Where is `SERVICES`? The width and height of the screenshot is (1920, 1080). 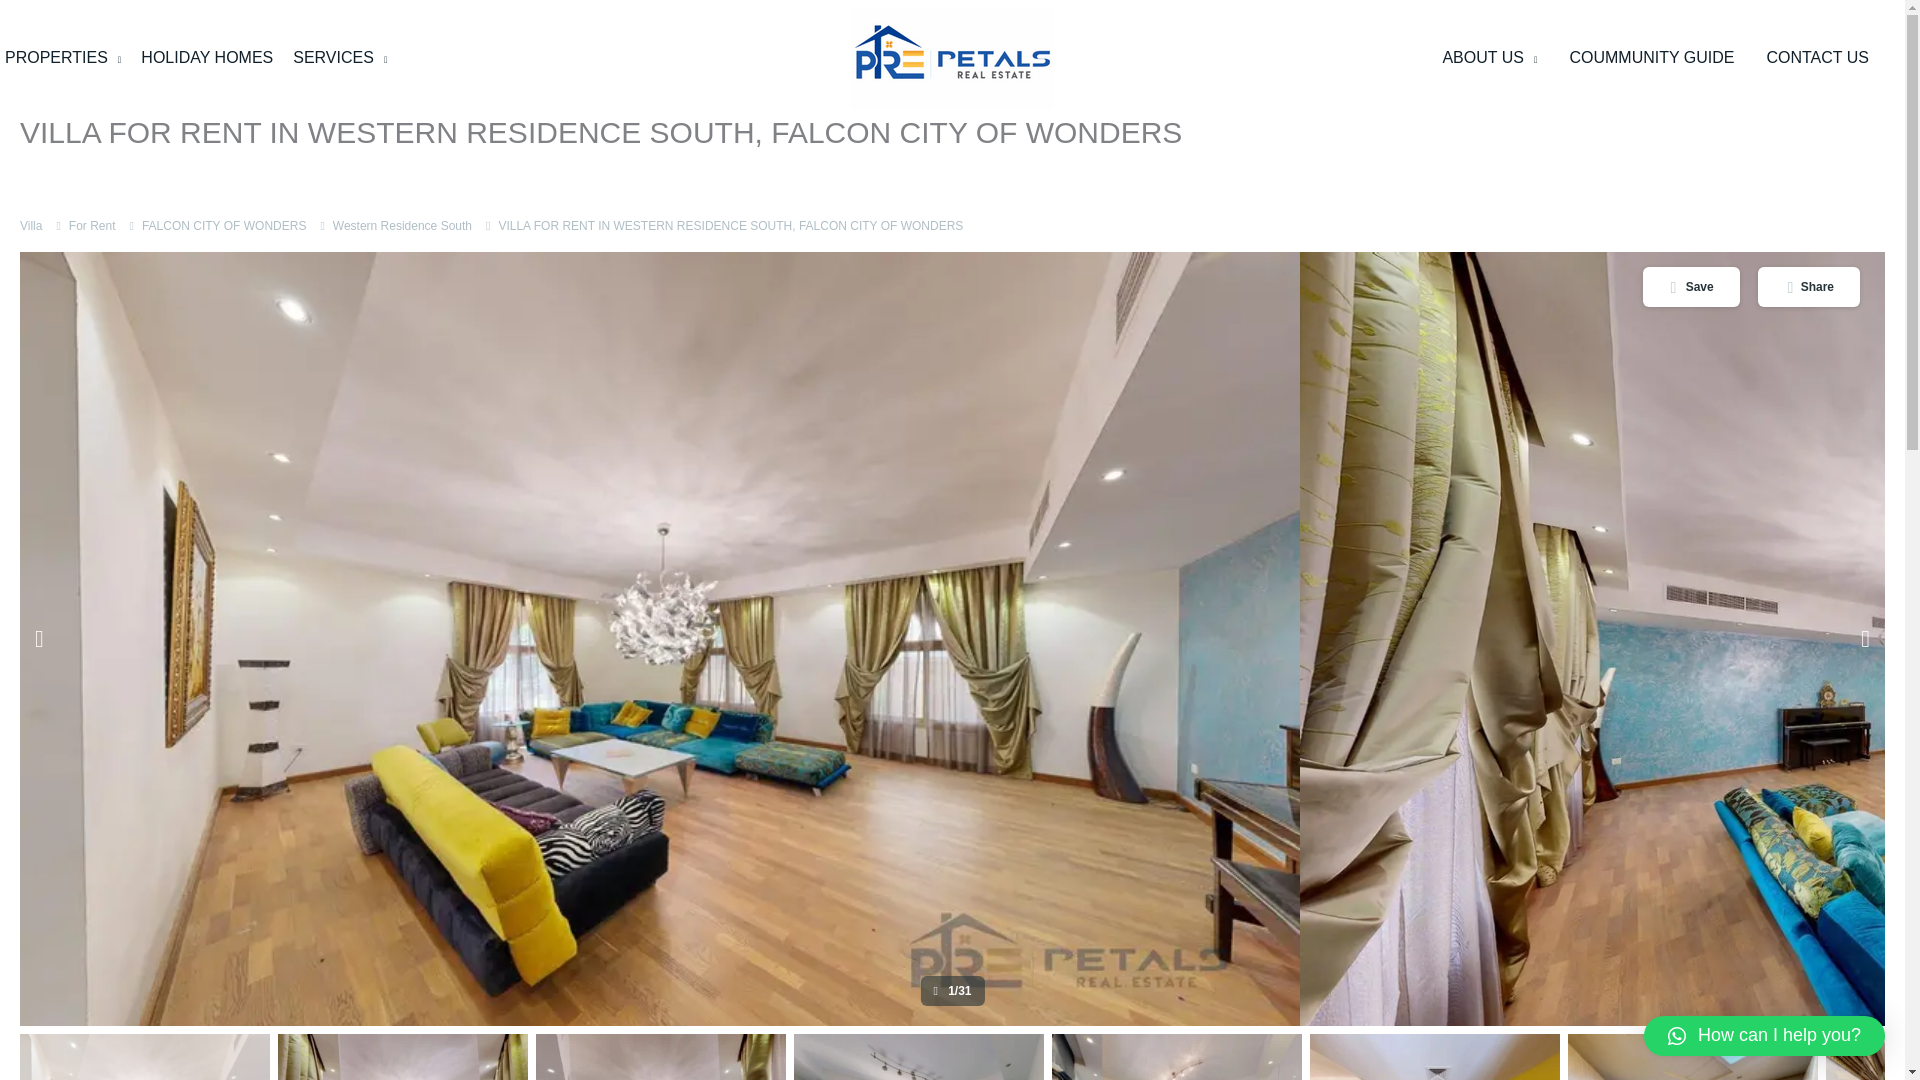
SERVICES is located at coordinates (340, 58).